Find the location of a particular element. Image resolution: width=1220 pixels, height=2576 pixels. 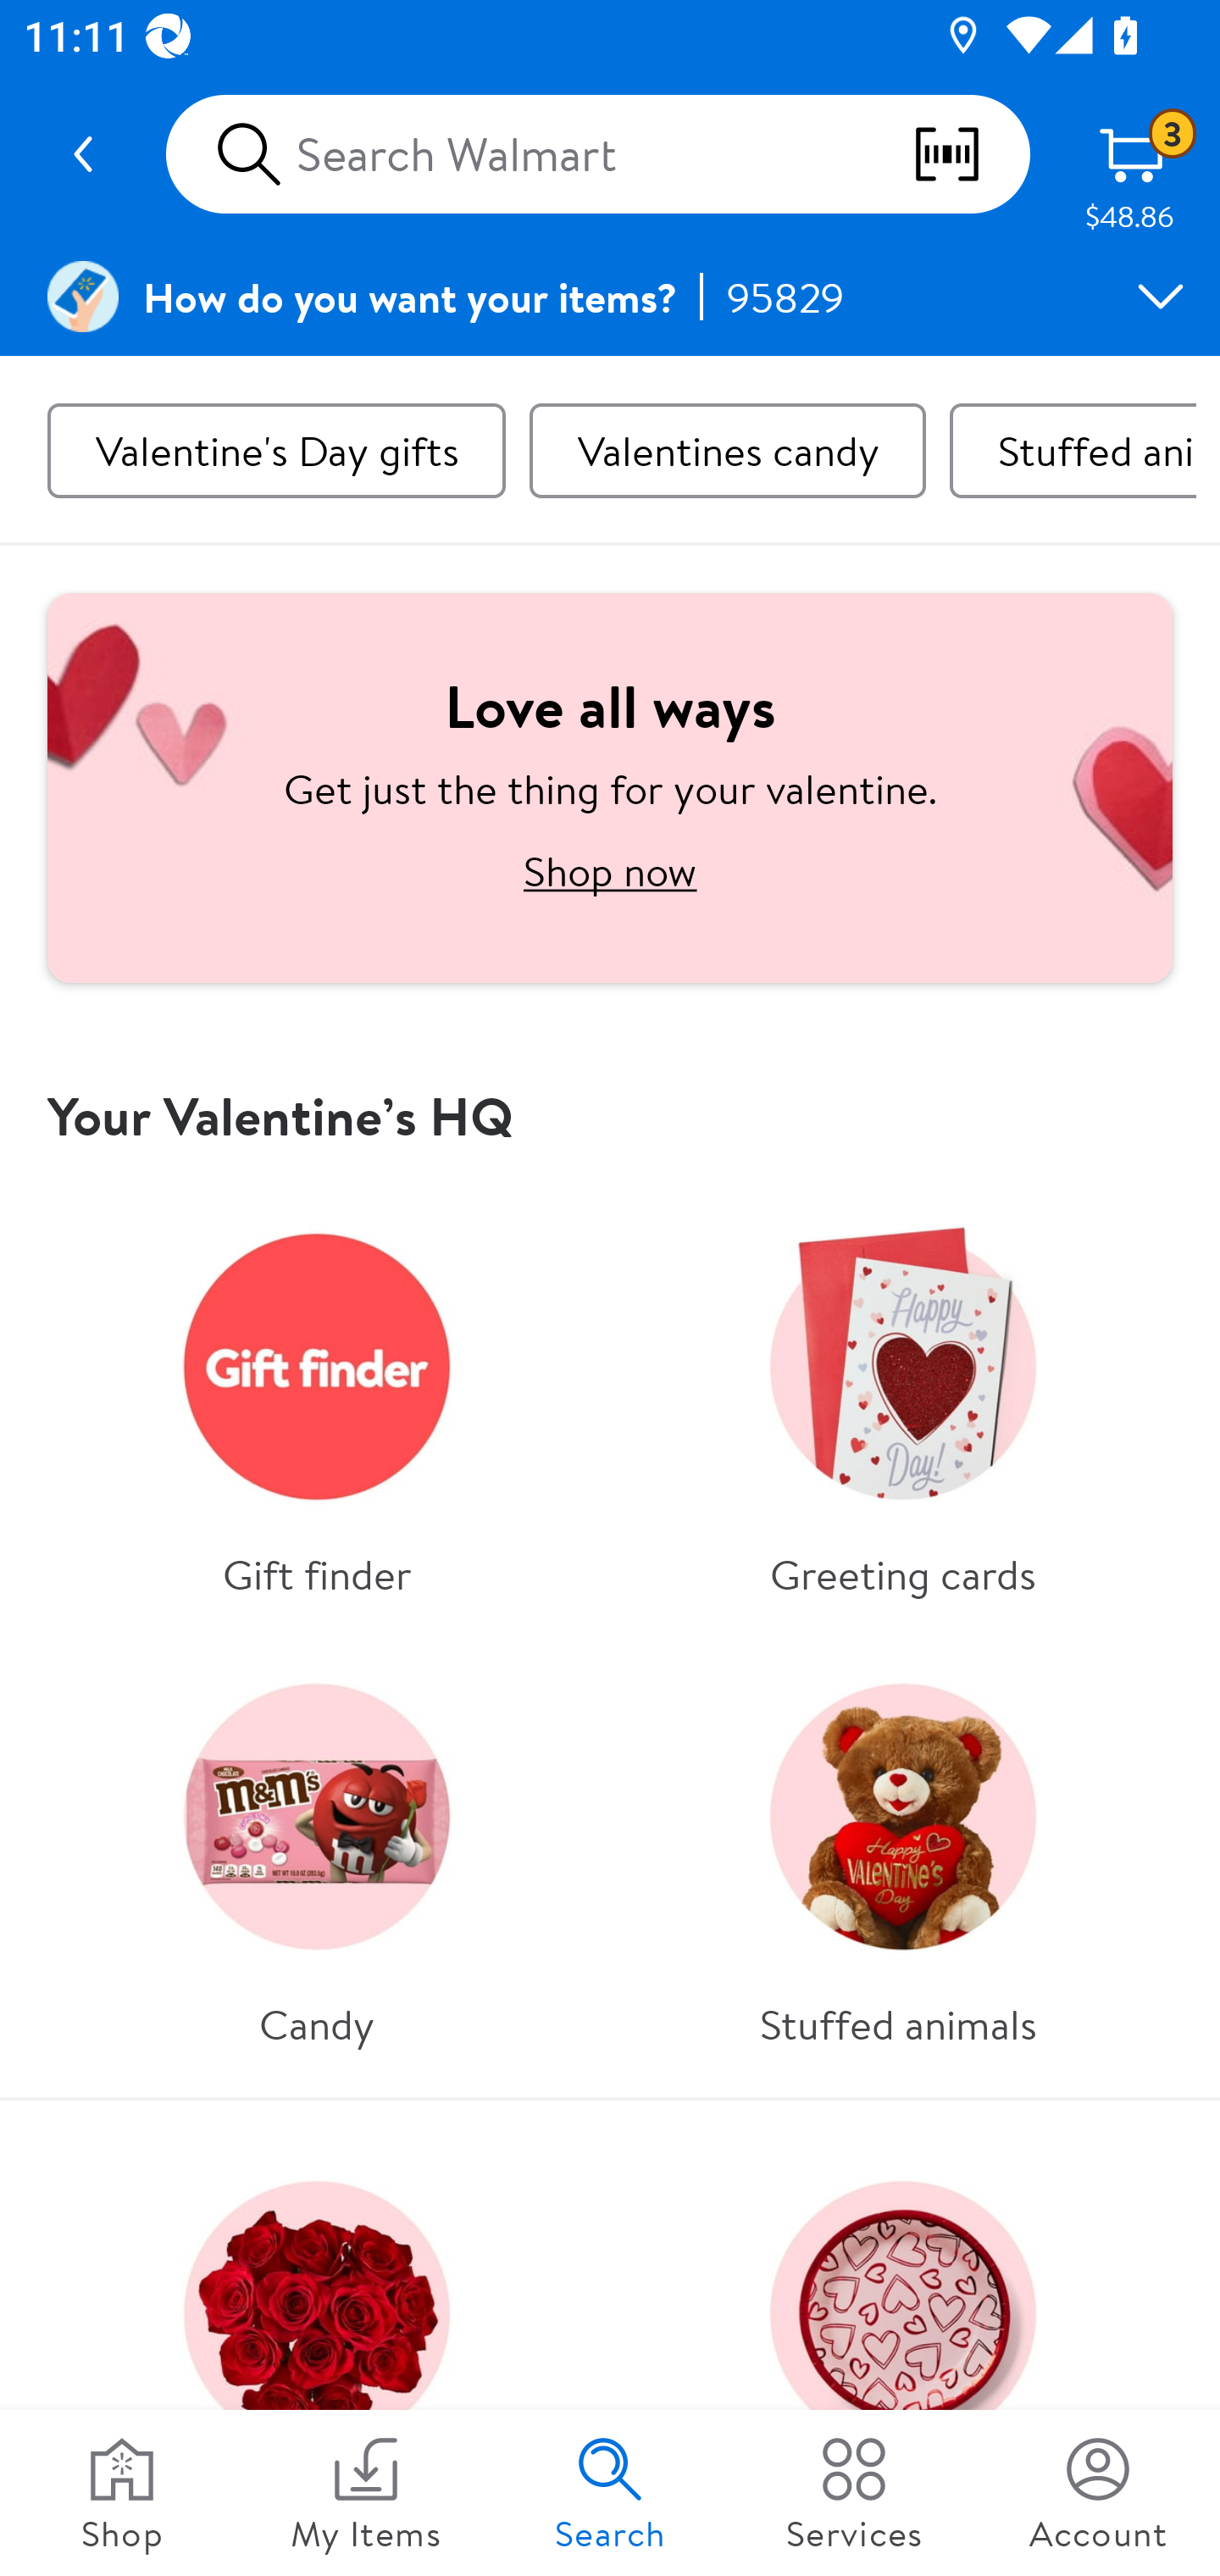

Greeting cards is located at coordinates (902, 1401).